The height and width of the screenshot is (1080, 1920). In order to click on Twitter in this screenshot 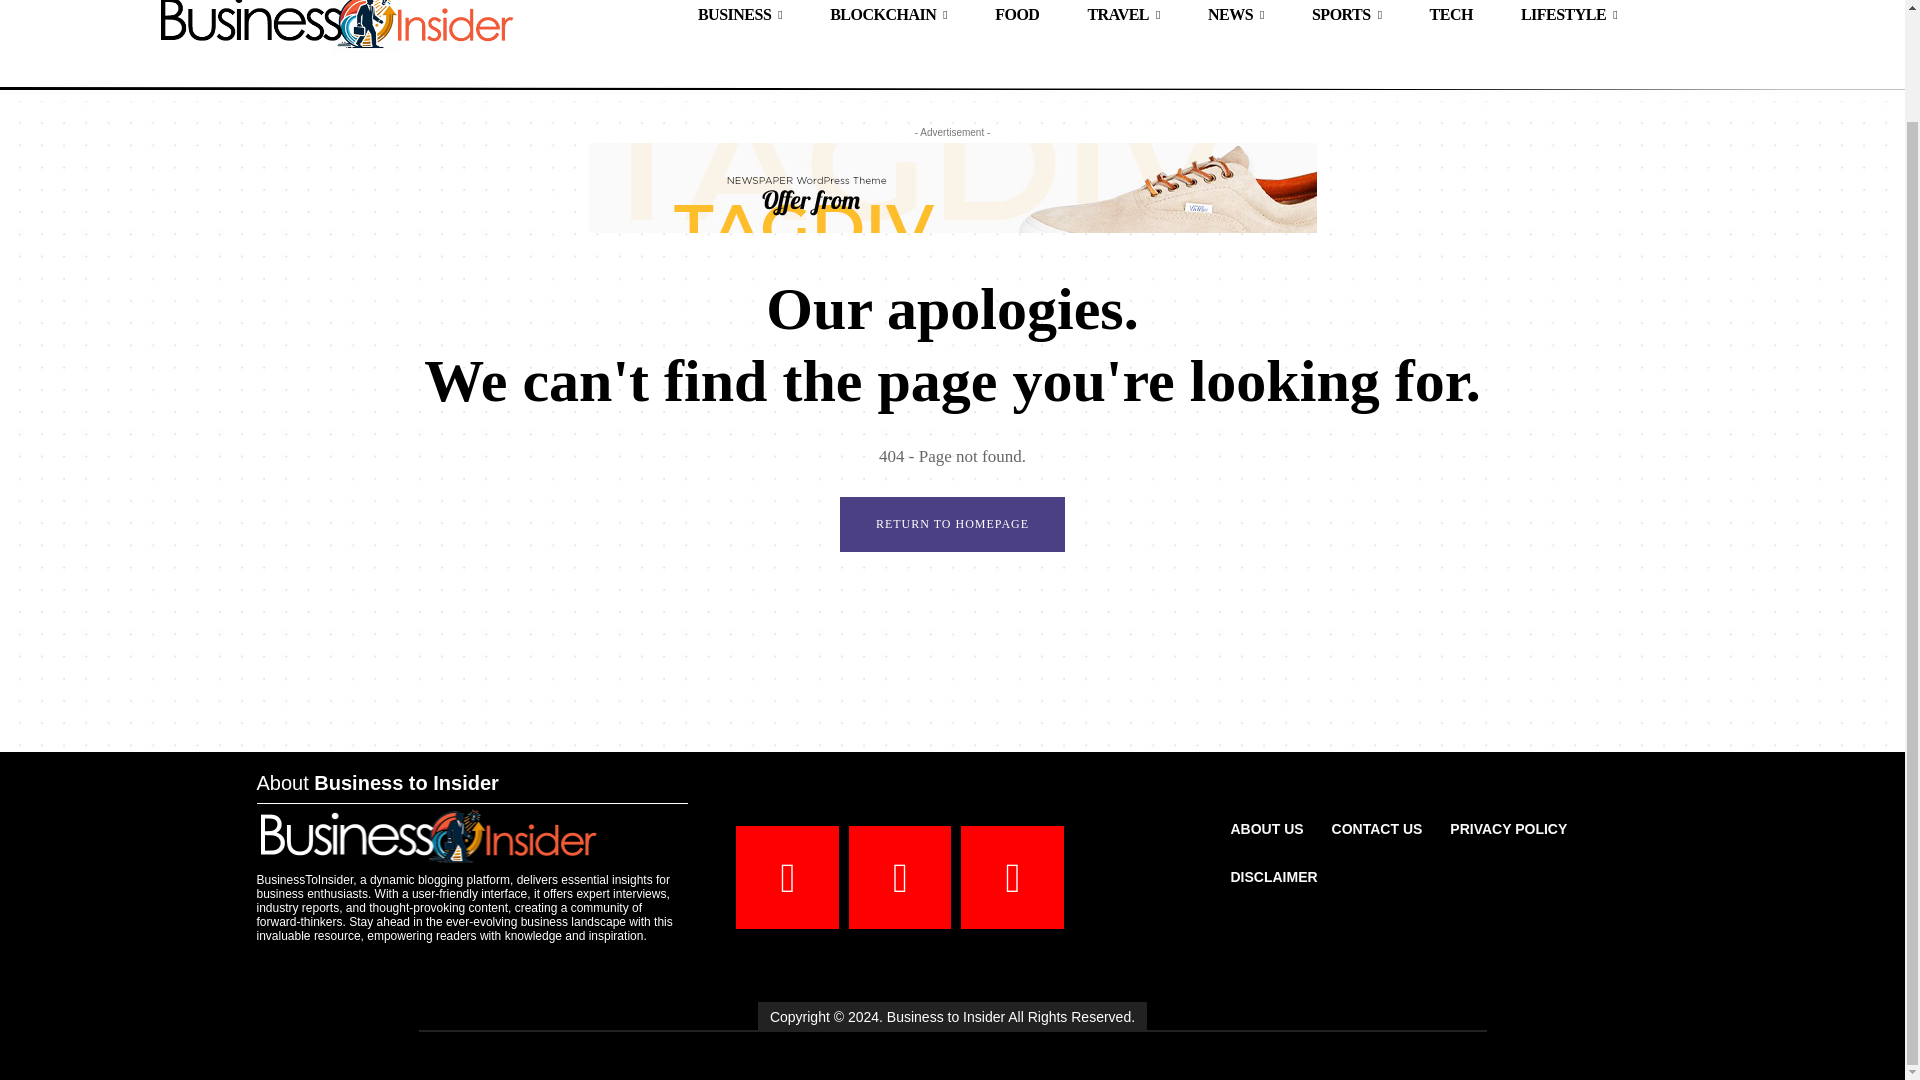, I will do `click(1012, 877)`.